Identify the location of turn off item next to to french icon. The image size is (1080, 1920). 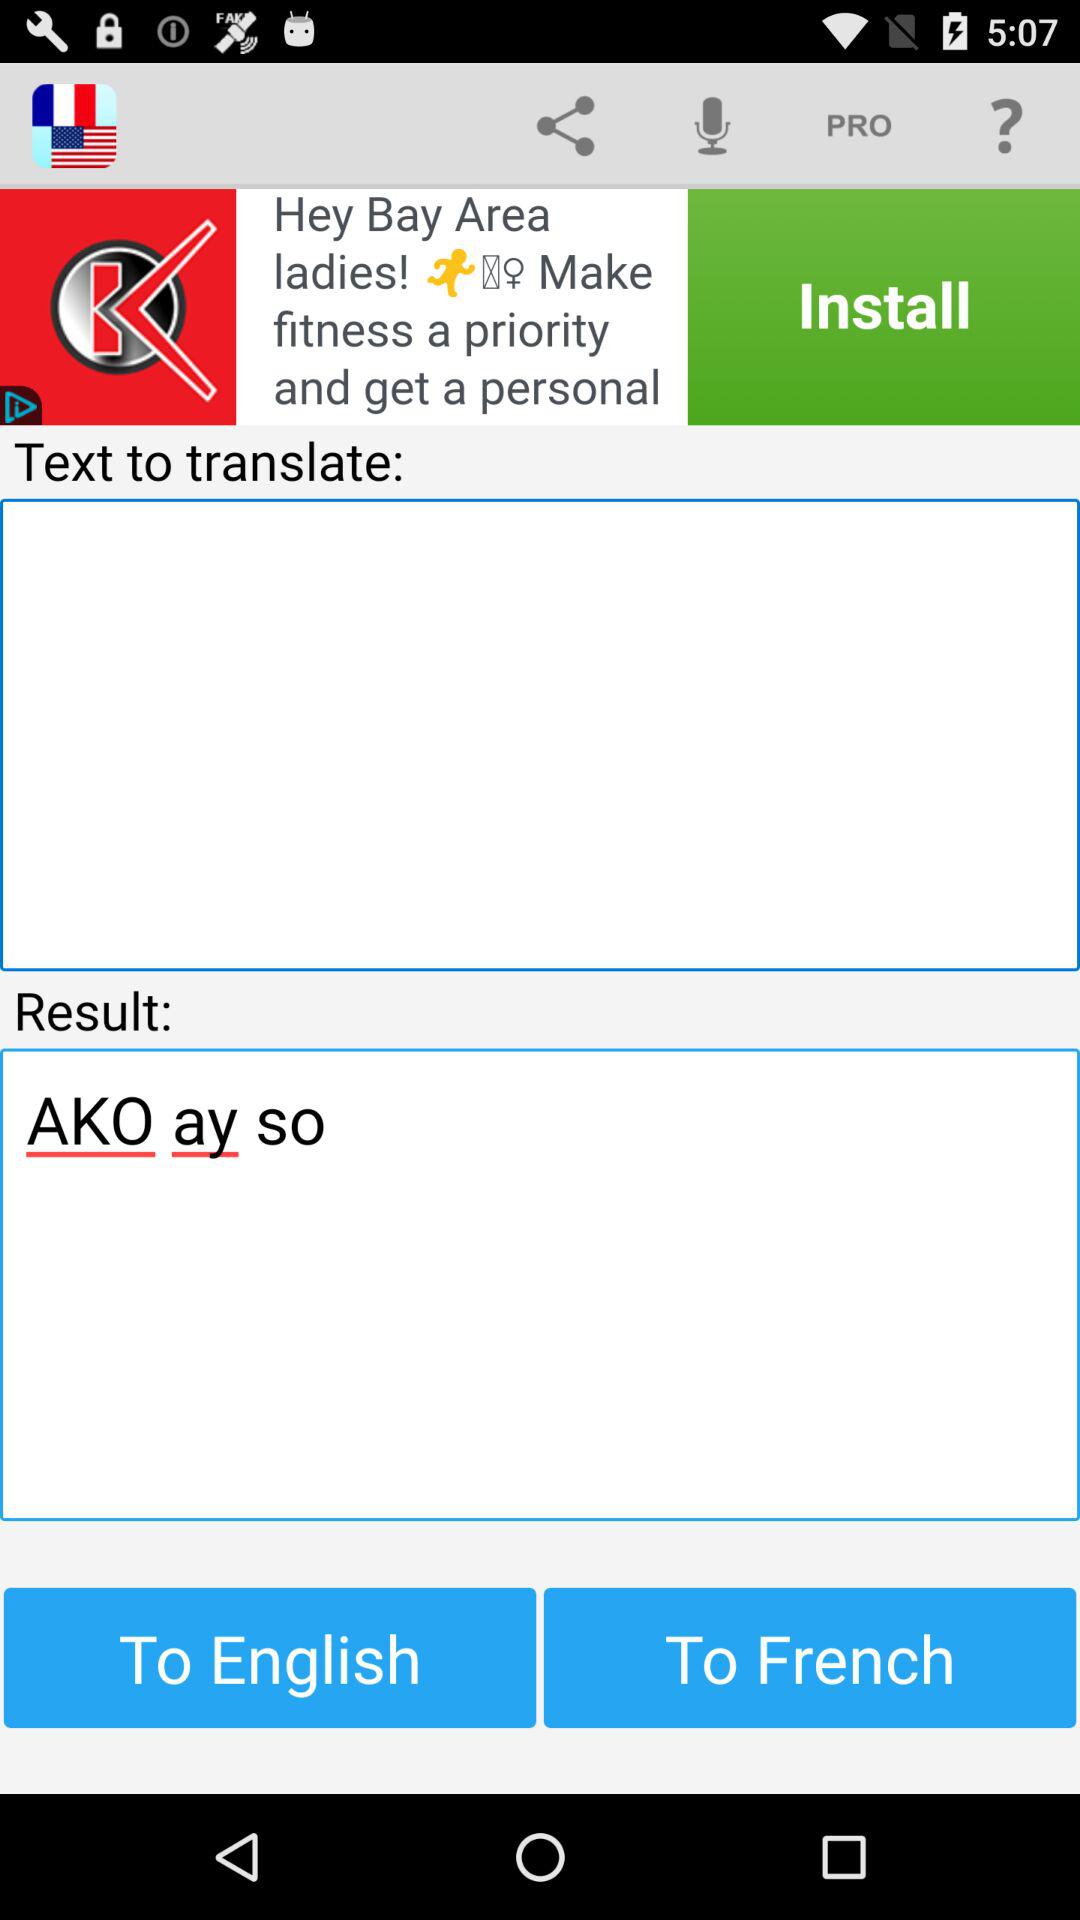
(270, 1657).